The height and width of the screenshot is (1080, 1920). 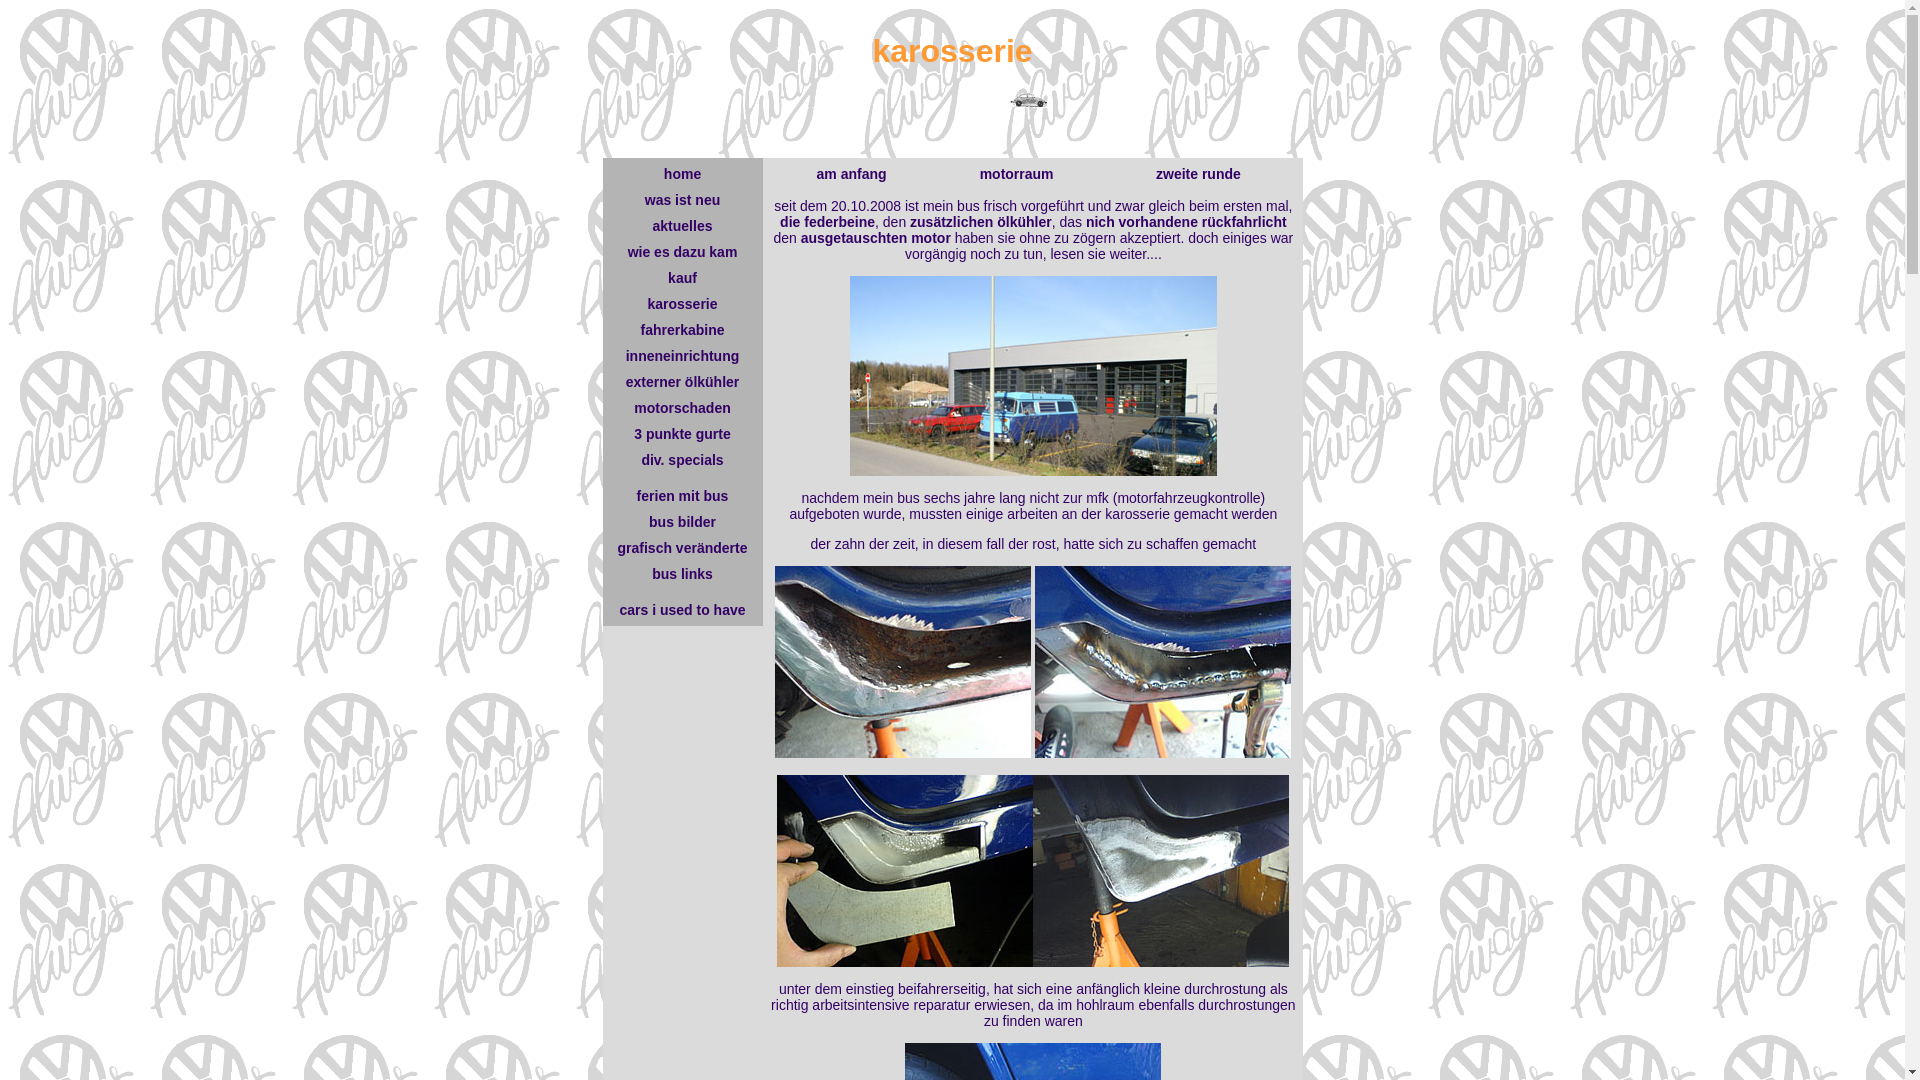 What do you see at coordinates (1198, 174) in the screenshot?
I see `zweite runde` at bounding box center [1198, 174].